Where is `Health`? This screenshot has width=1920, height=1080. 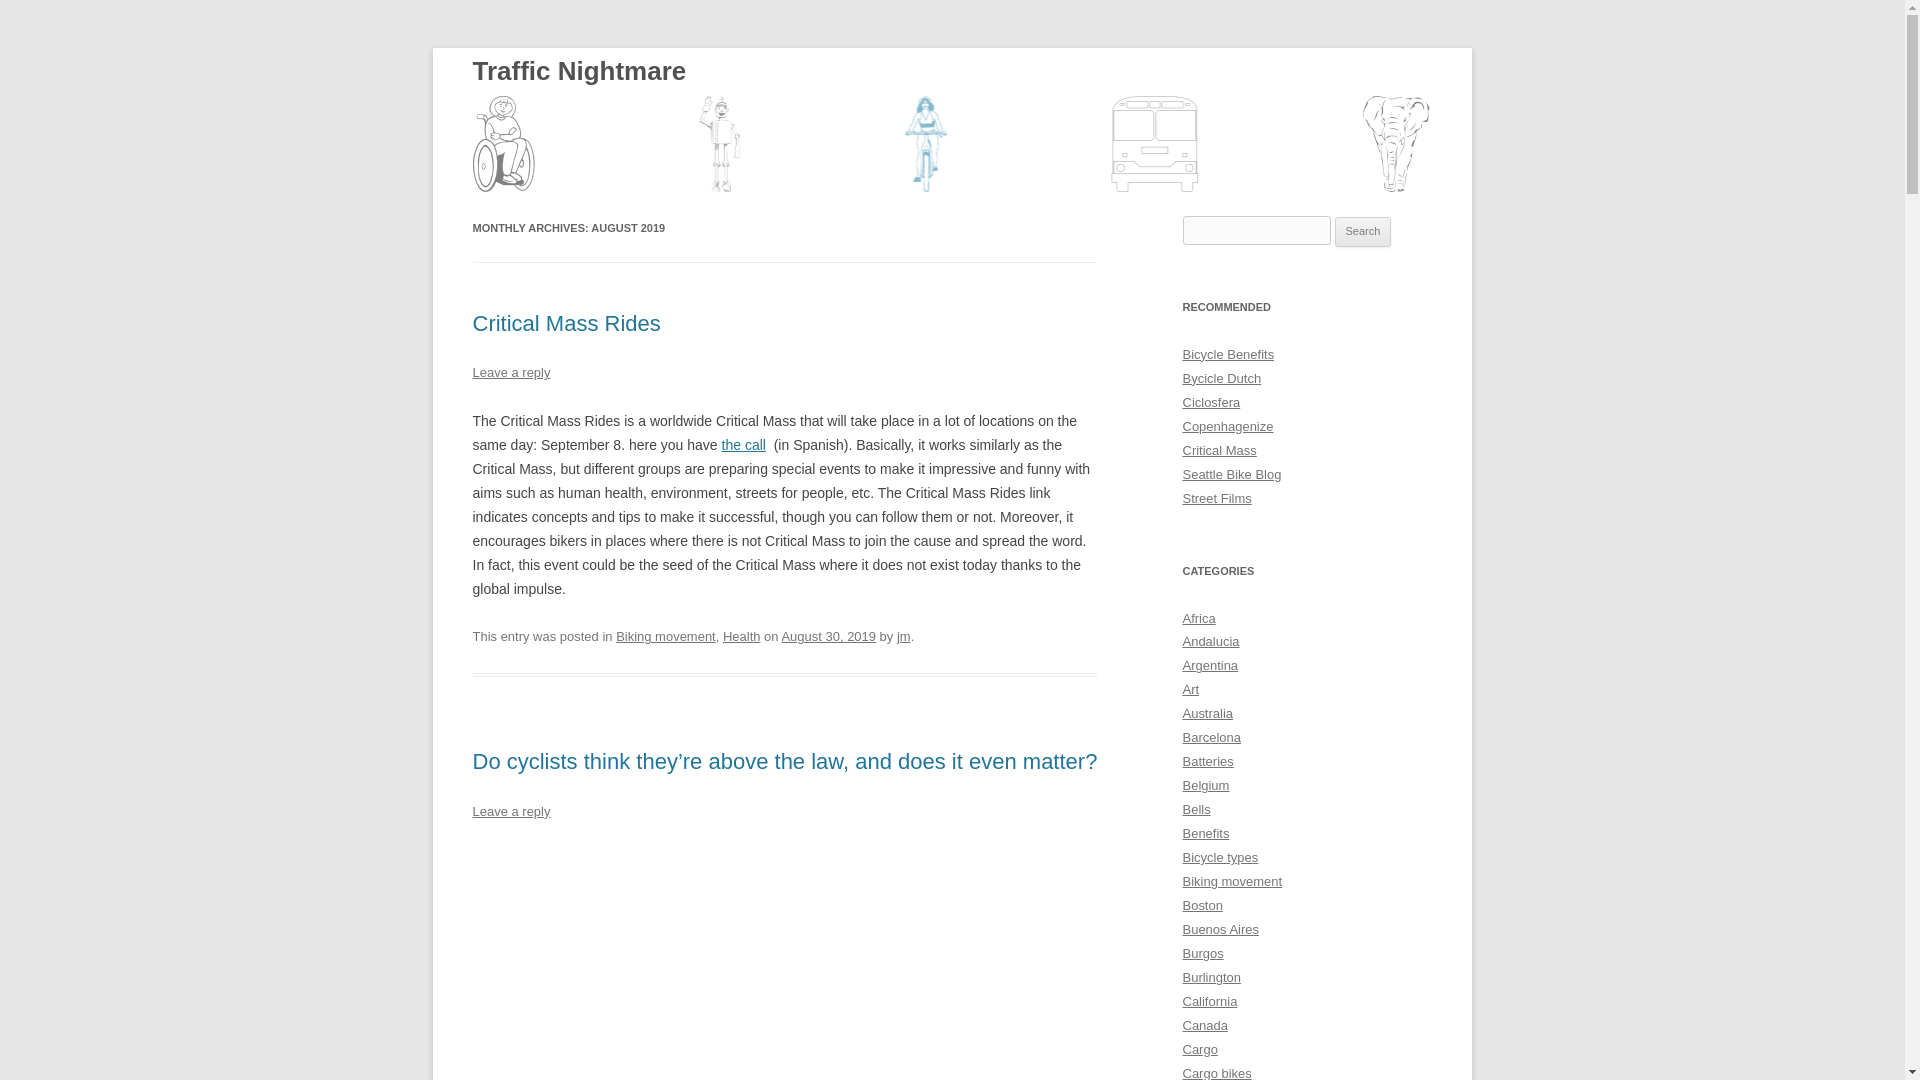
Health is located at coordinates (742, 636).